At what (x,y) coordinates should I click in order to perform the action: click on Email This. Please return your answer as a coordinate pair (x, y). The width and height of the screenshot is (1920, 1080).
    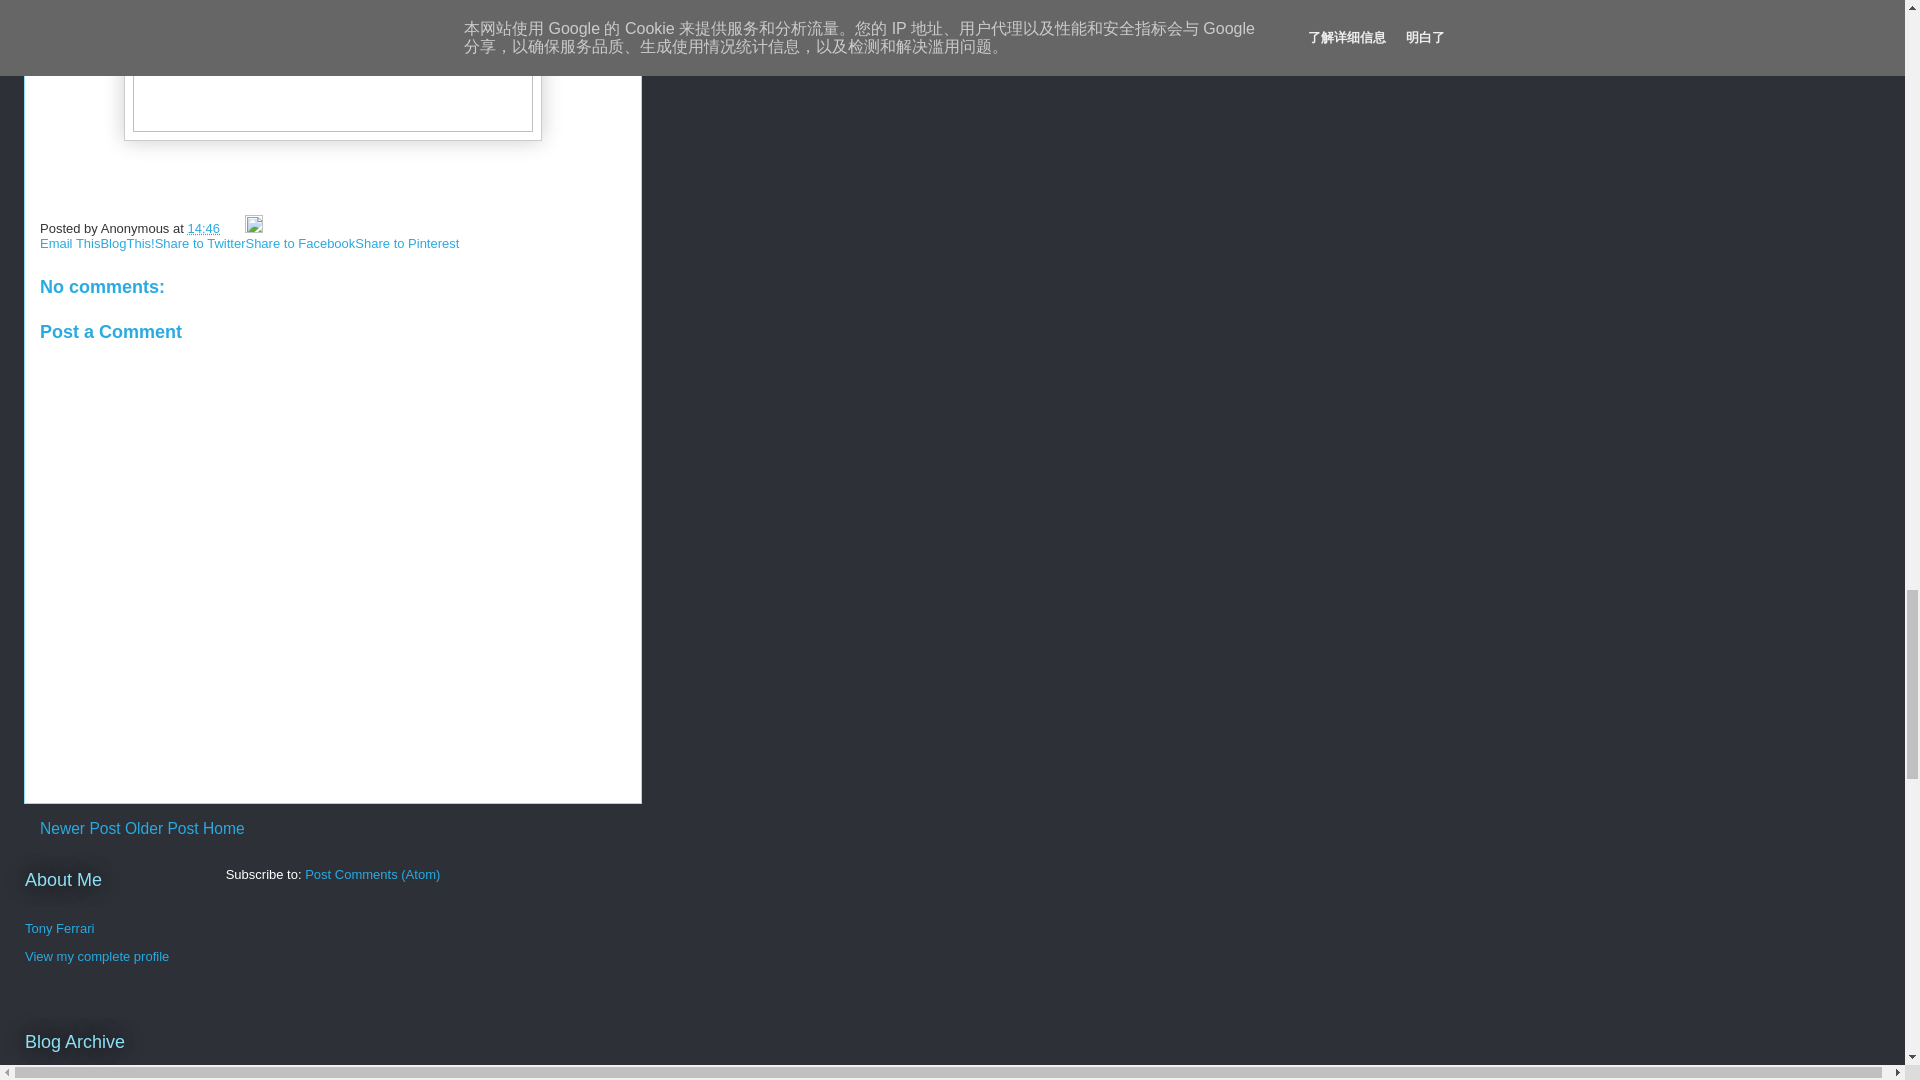
    Looking at the image, I should click on (70, 243).